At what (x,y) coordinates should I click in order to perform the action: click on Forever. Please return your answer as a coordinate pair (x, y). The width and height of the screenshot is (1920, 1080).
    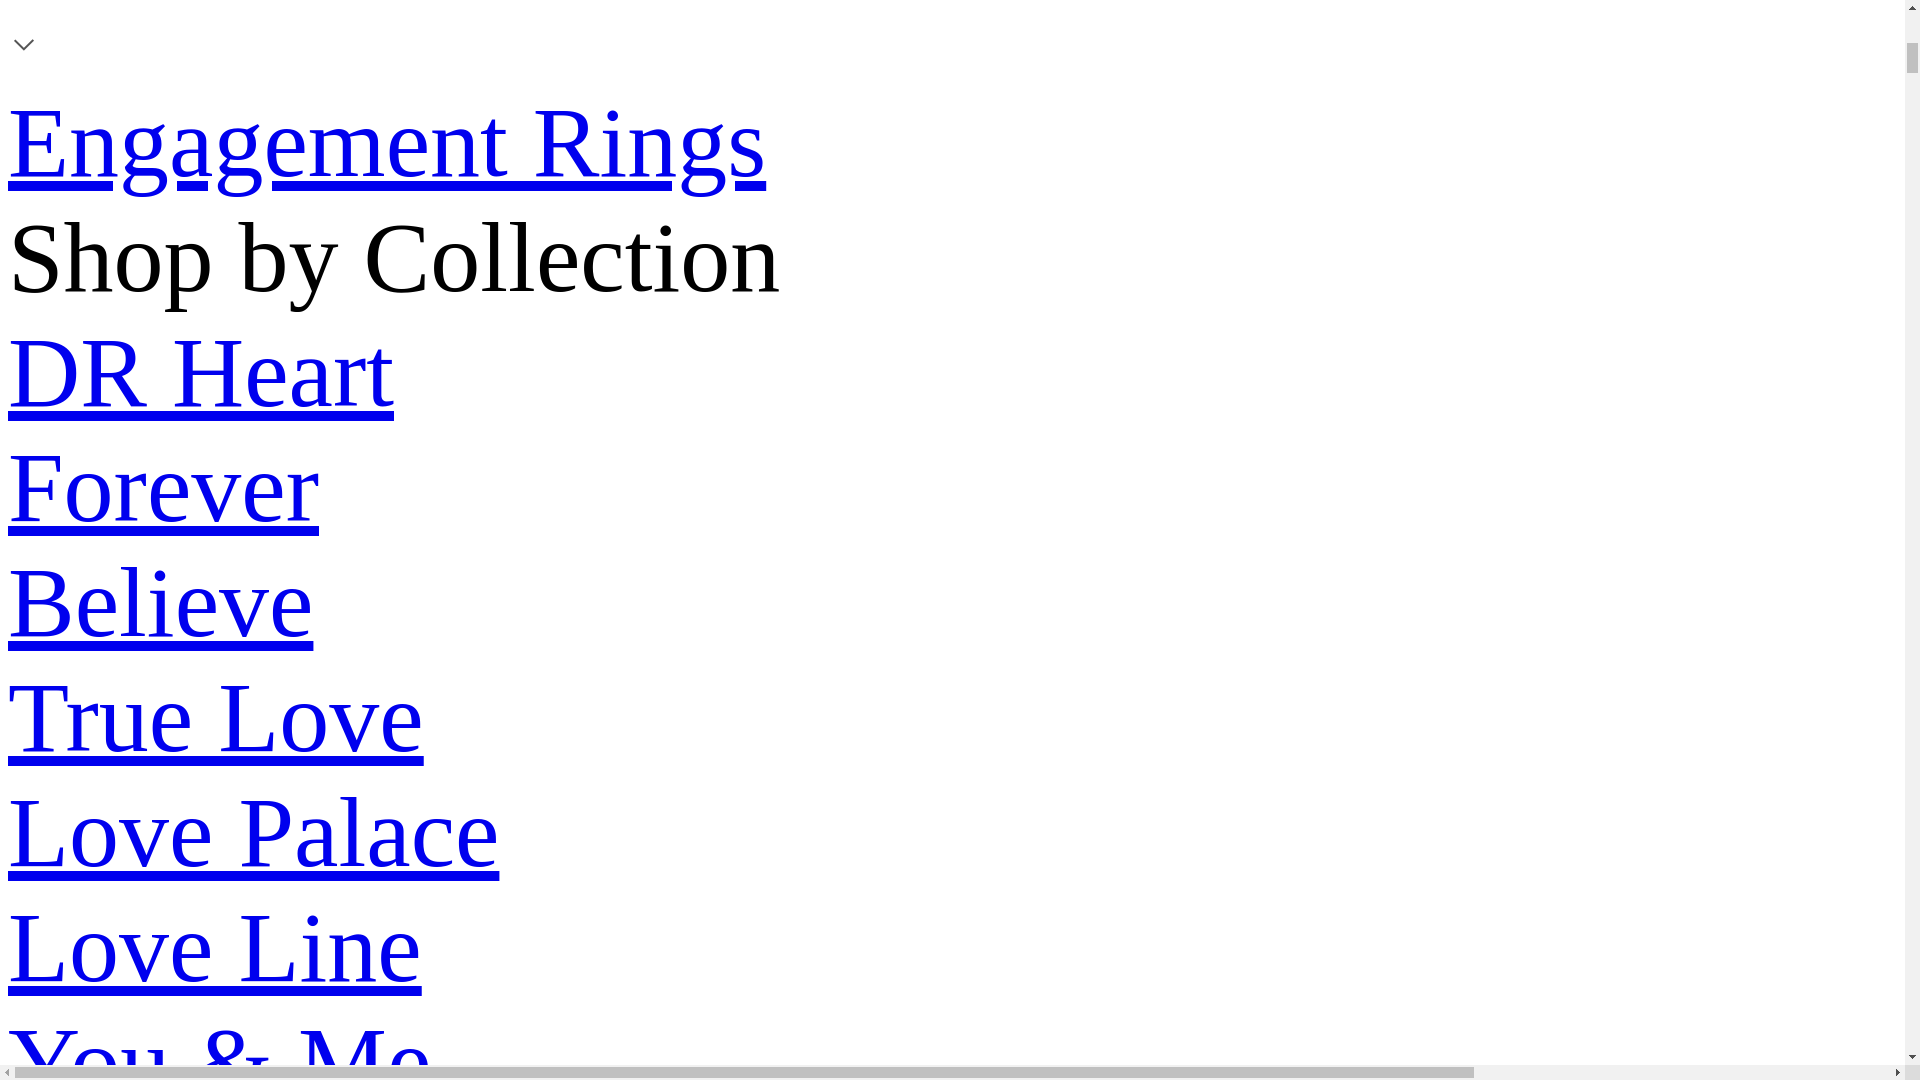
    Looking at the image, I should click on (162, 488).